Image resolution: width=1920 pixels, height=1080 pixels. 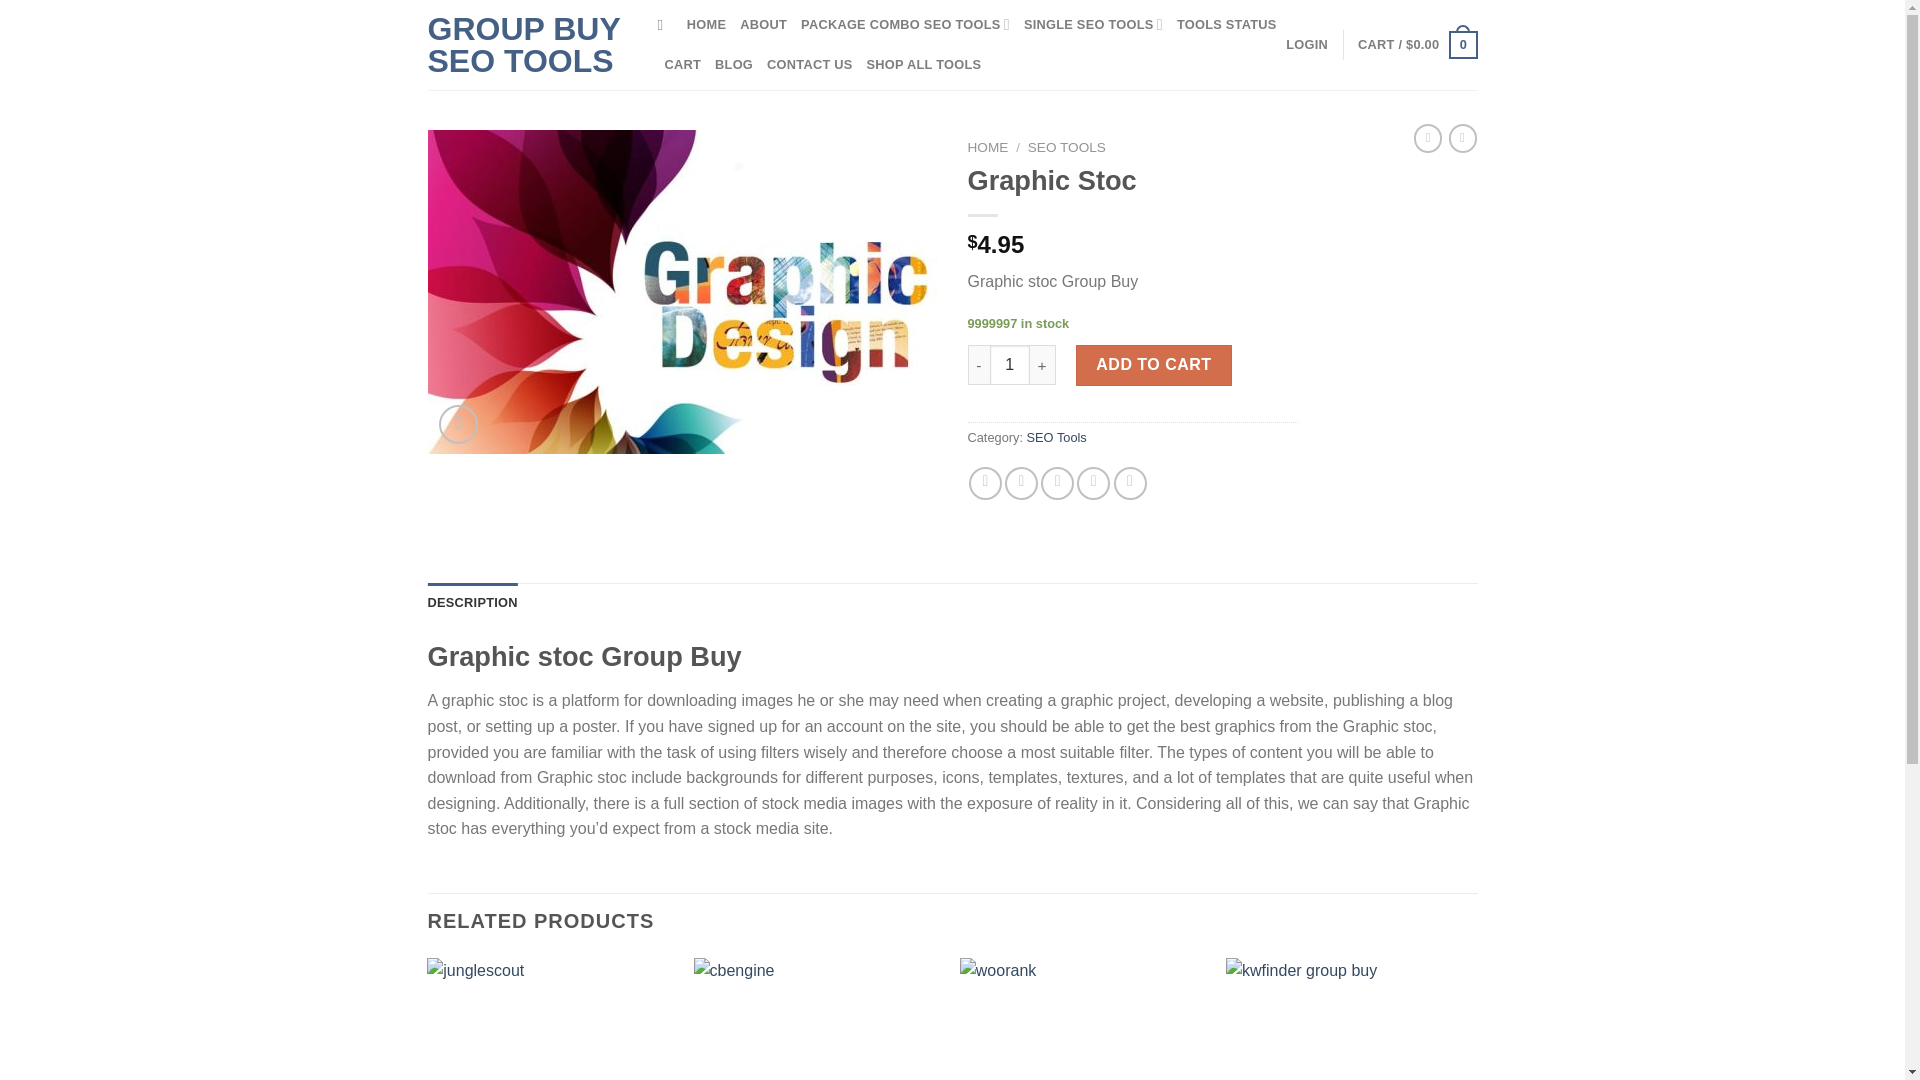 I want to click on TOOLS STATUS, so click(x=1226, y=25).